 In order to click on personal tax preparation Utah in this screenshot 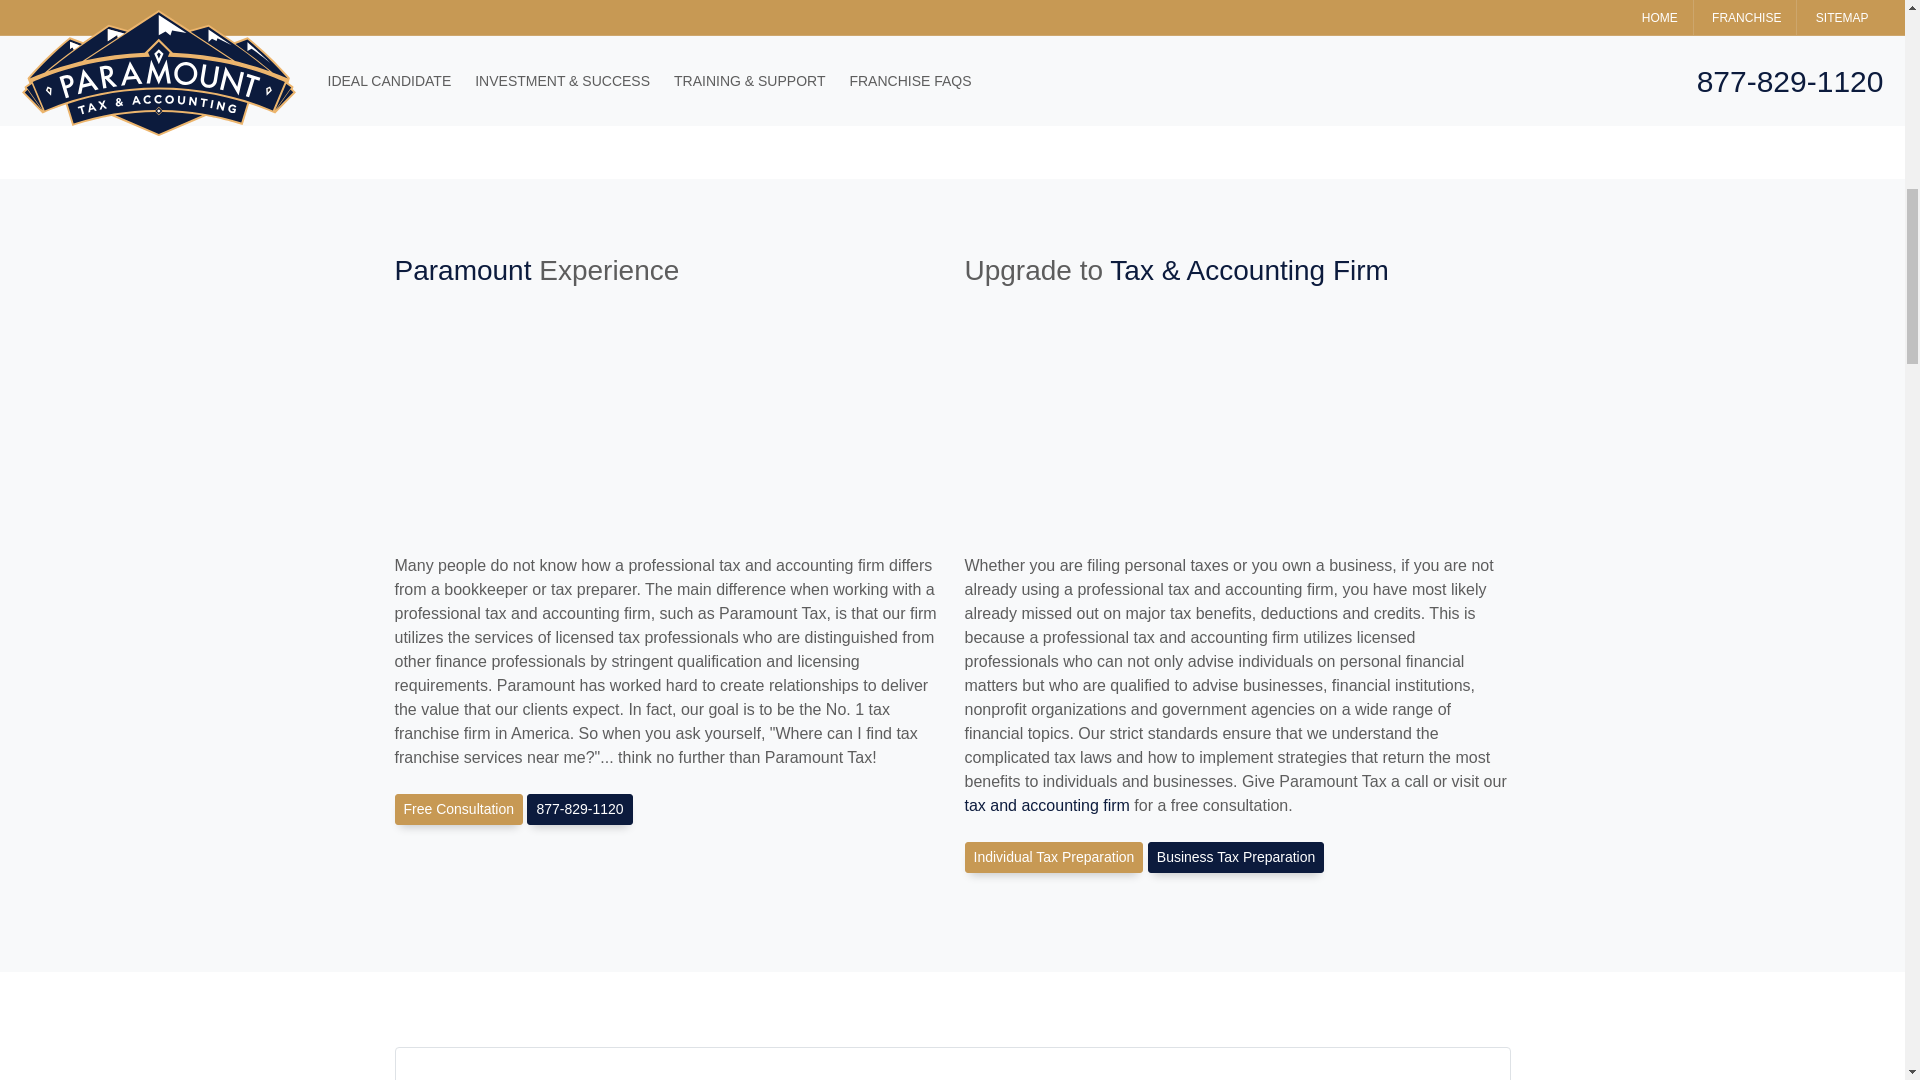, I will do `click(1052, 857)`.